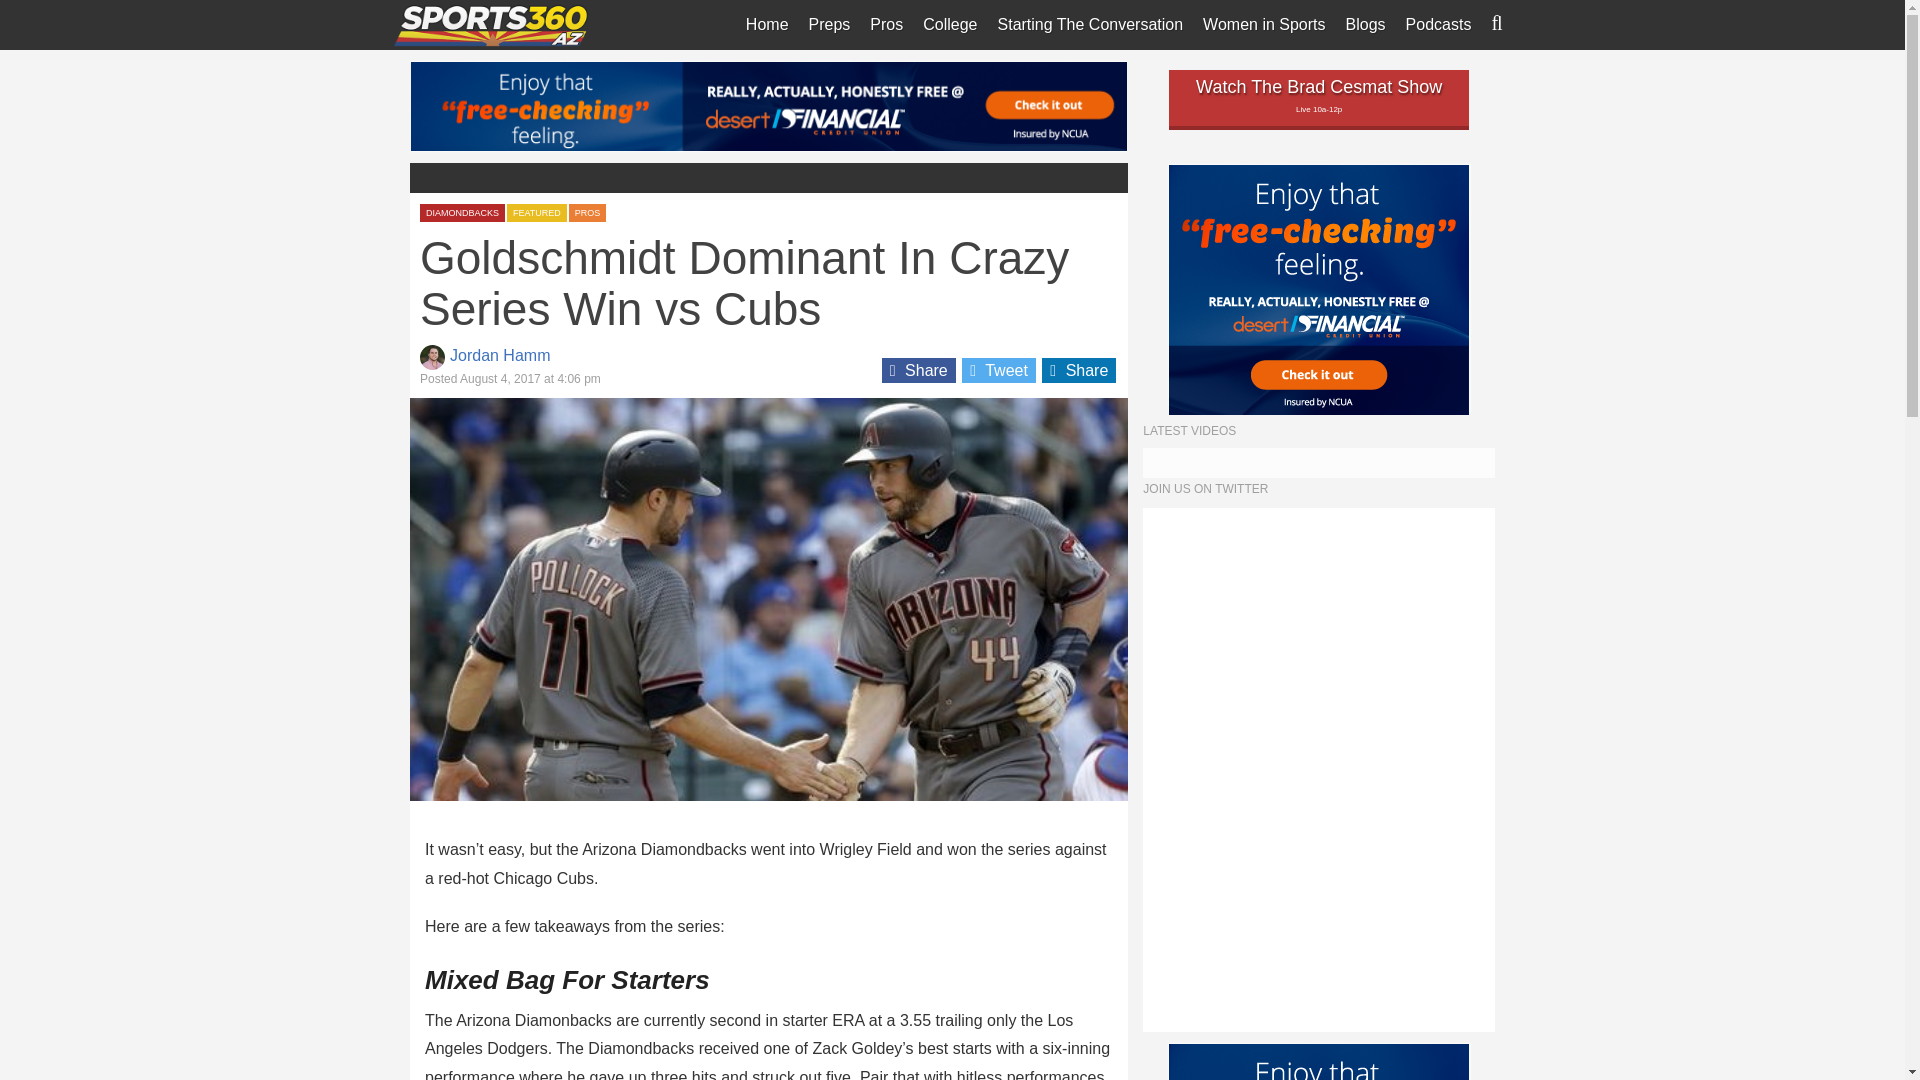 This screenshot has width=1920, height=1080. What do you see at coordinates (950, 255) in the screenshot?
I see `Phoenix Rising FC` at bounding box center [950, 255].